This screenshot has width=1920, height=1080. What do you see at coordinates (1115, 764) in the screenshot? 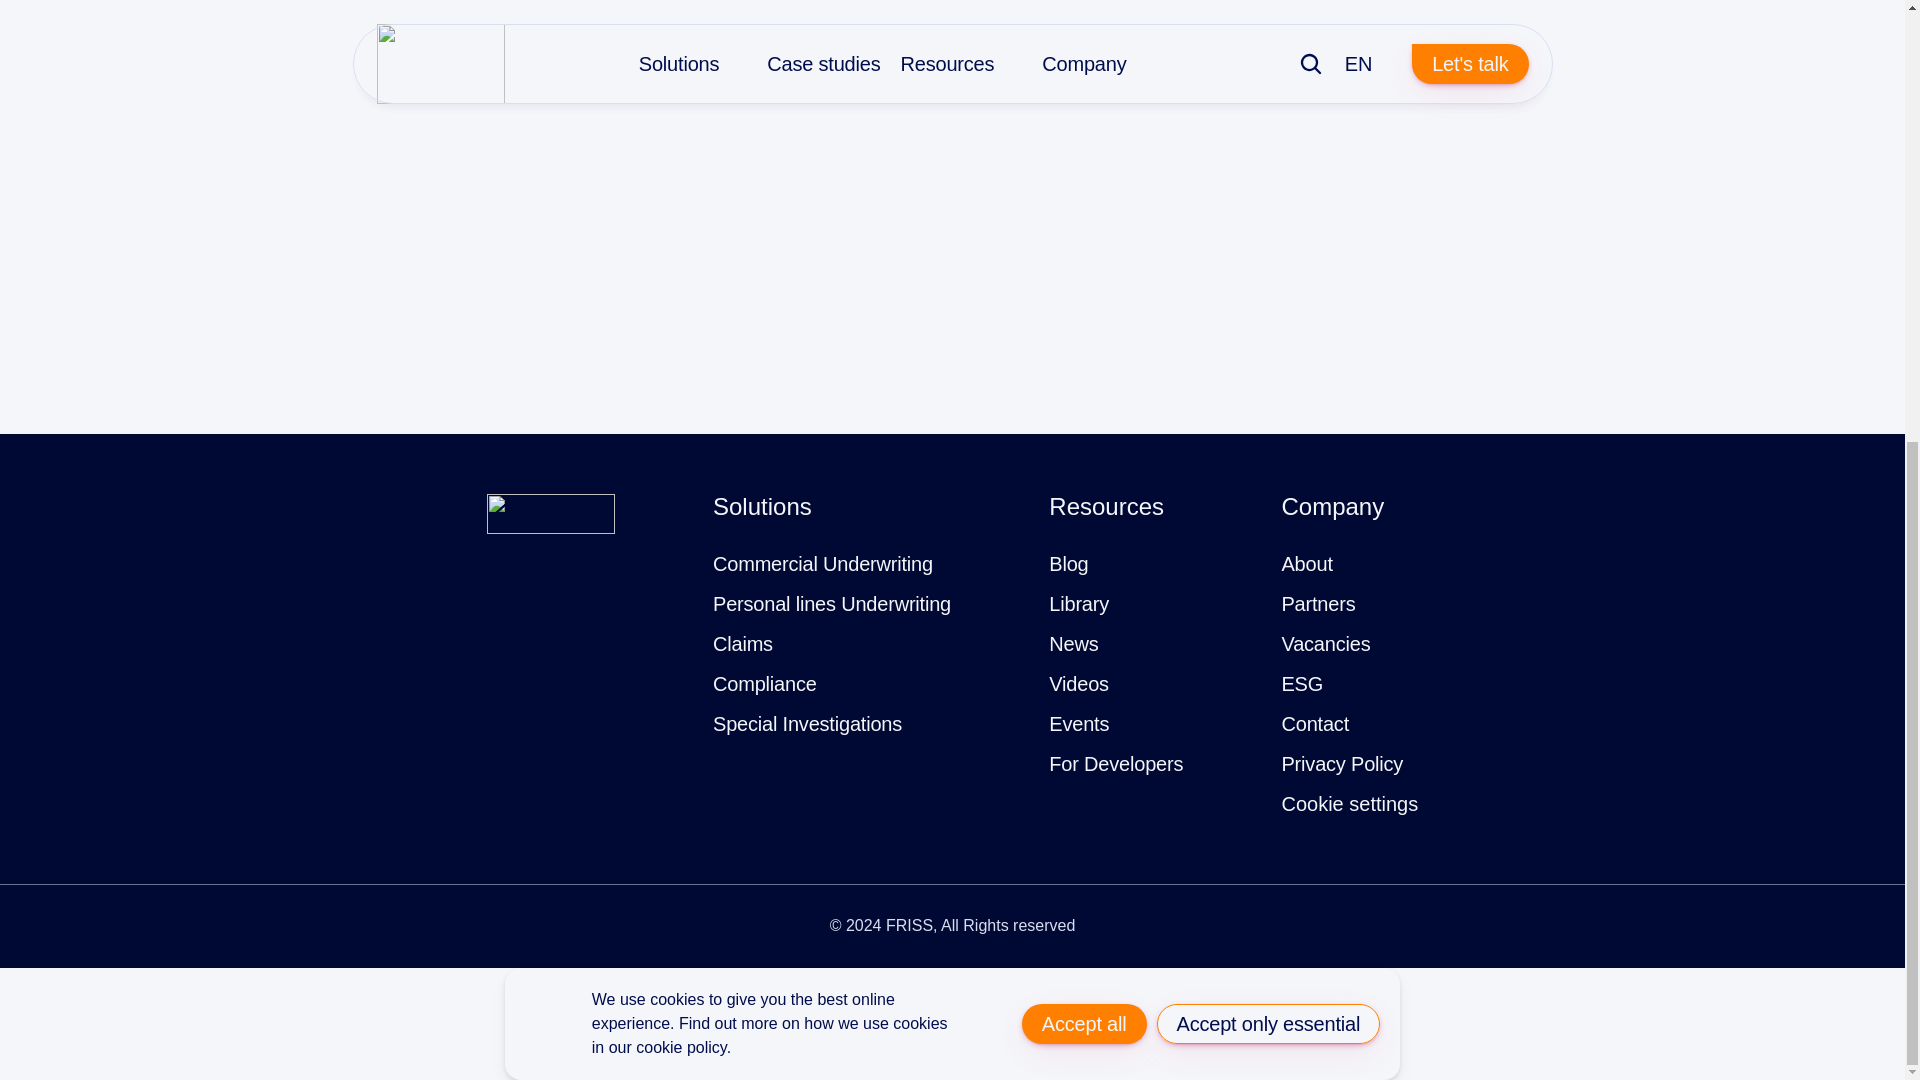
I see `For Developers` at bounding box center [1115, 764].